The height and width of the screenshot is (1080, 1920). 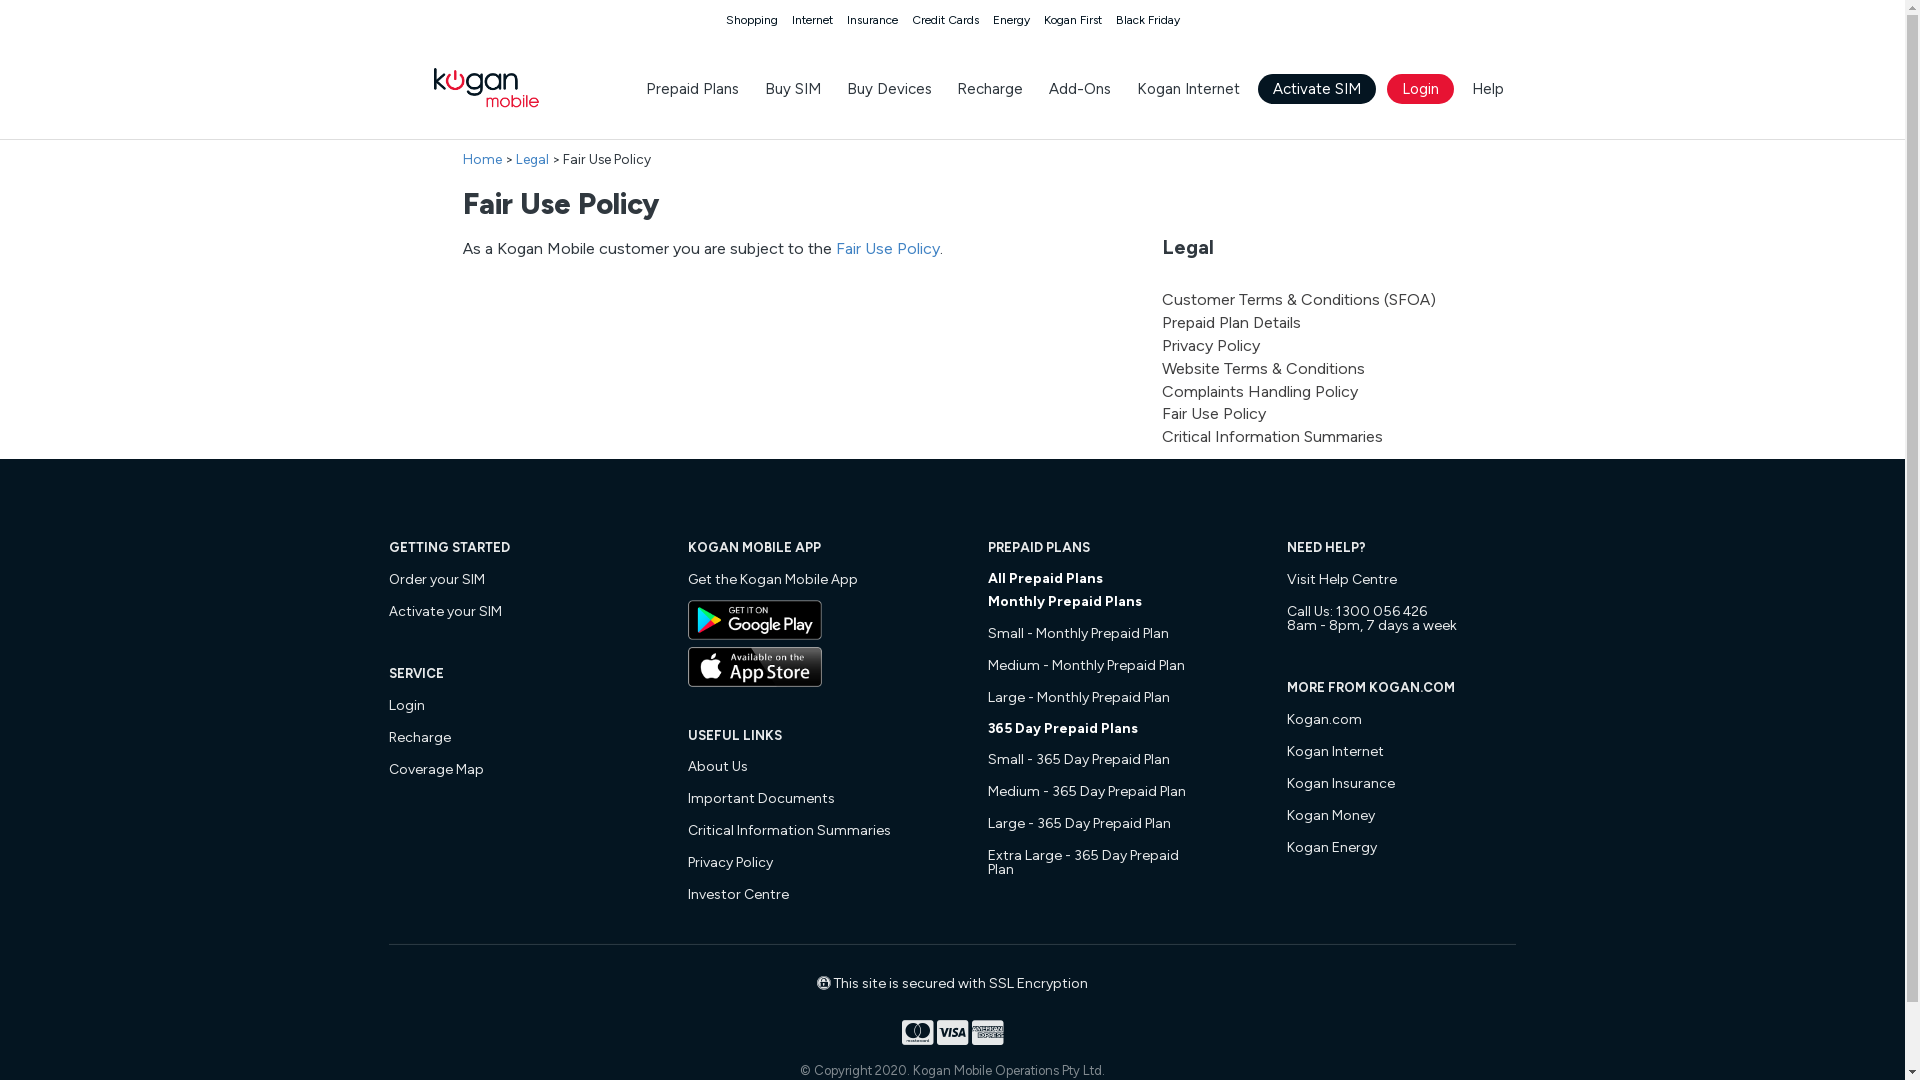 I want to click on Activate SIM, so click(x=1317, y=89).